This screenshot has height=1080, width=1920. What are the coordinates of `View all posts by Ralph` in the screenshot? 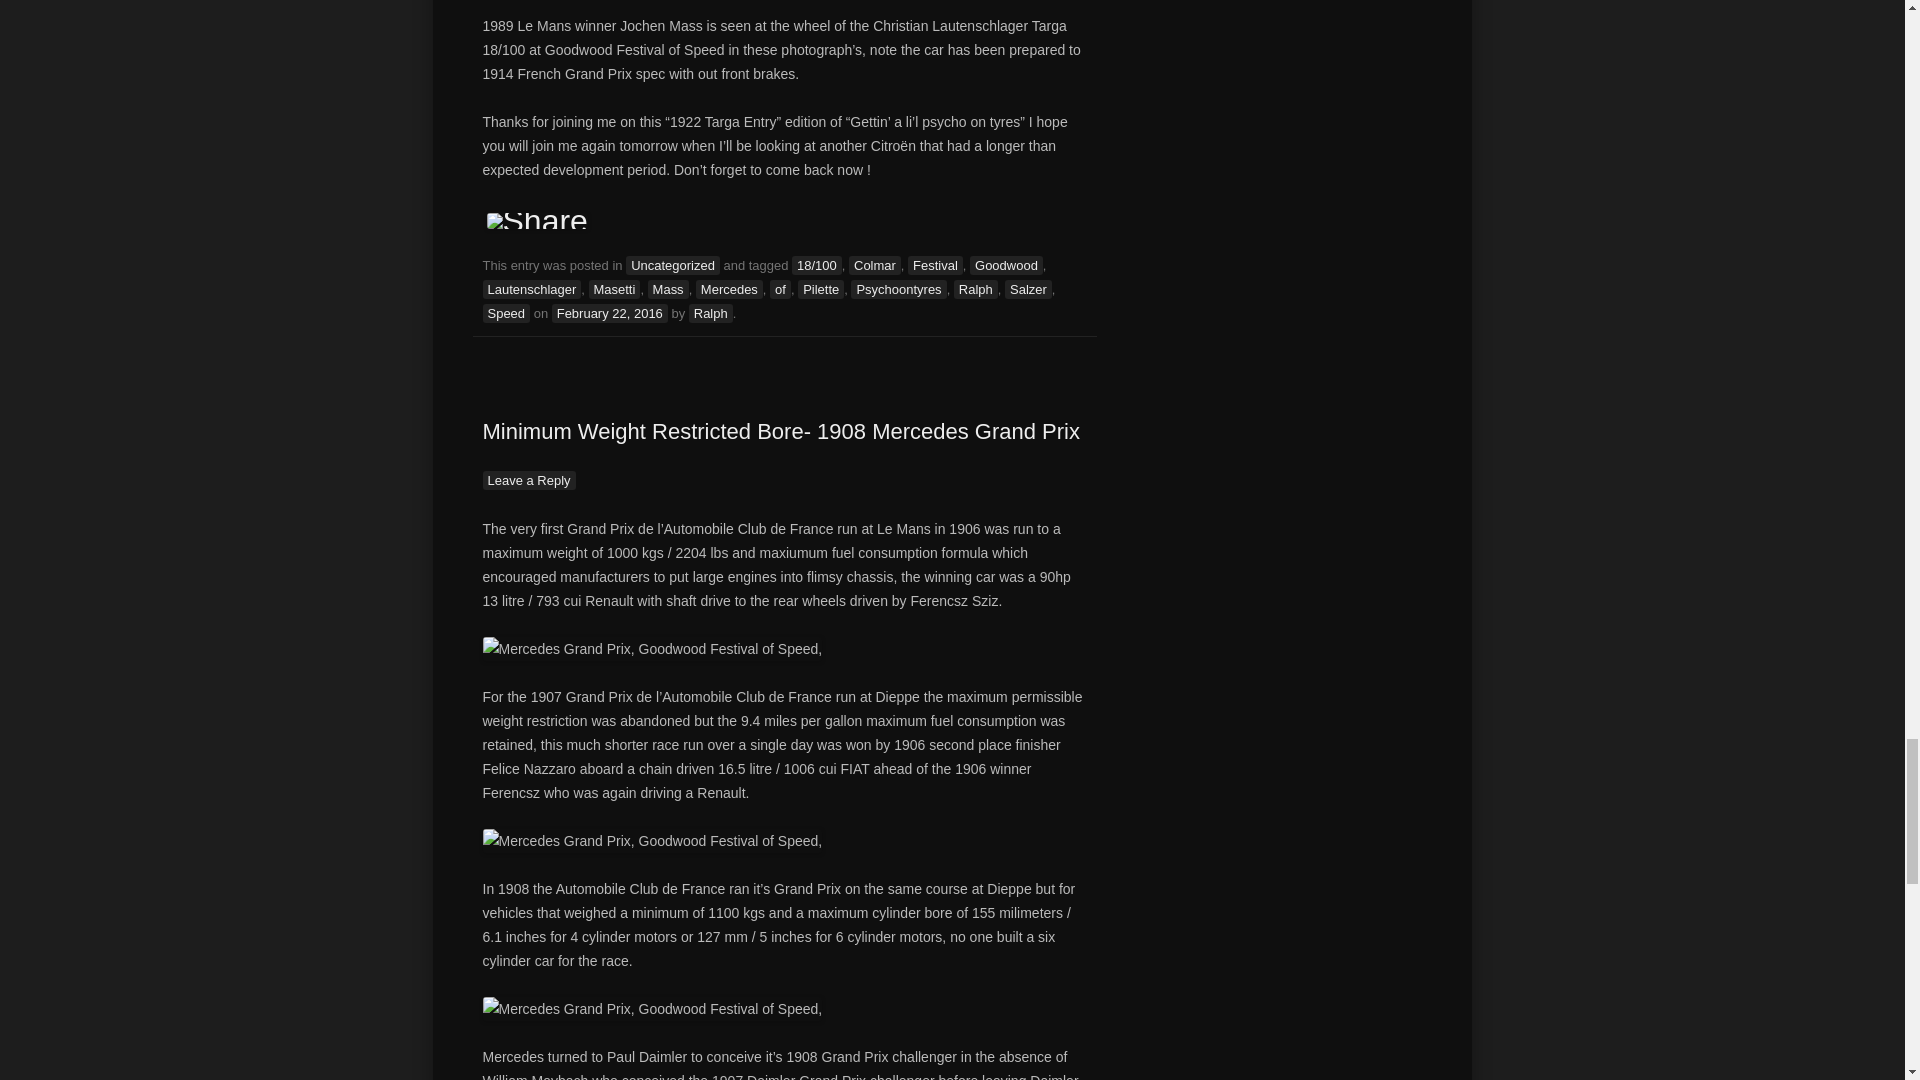 It's located at (711, 312).